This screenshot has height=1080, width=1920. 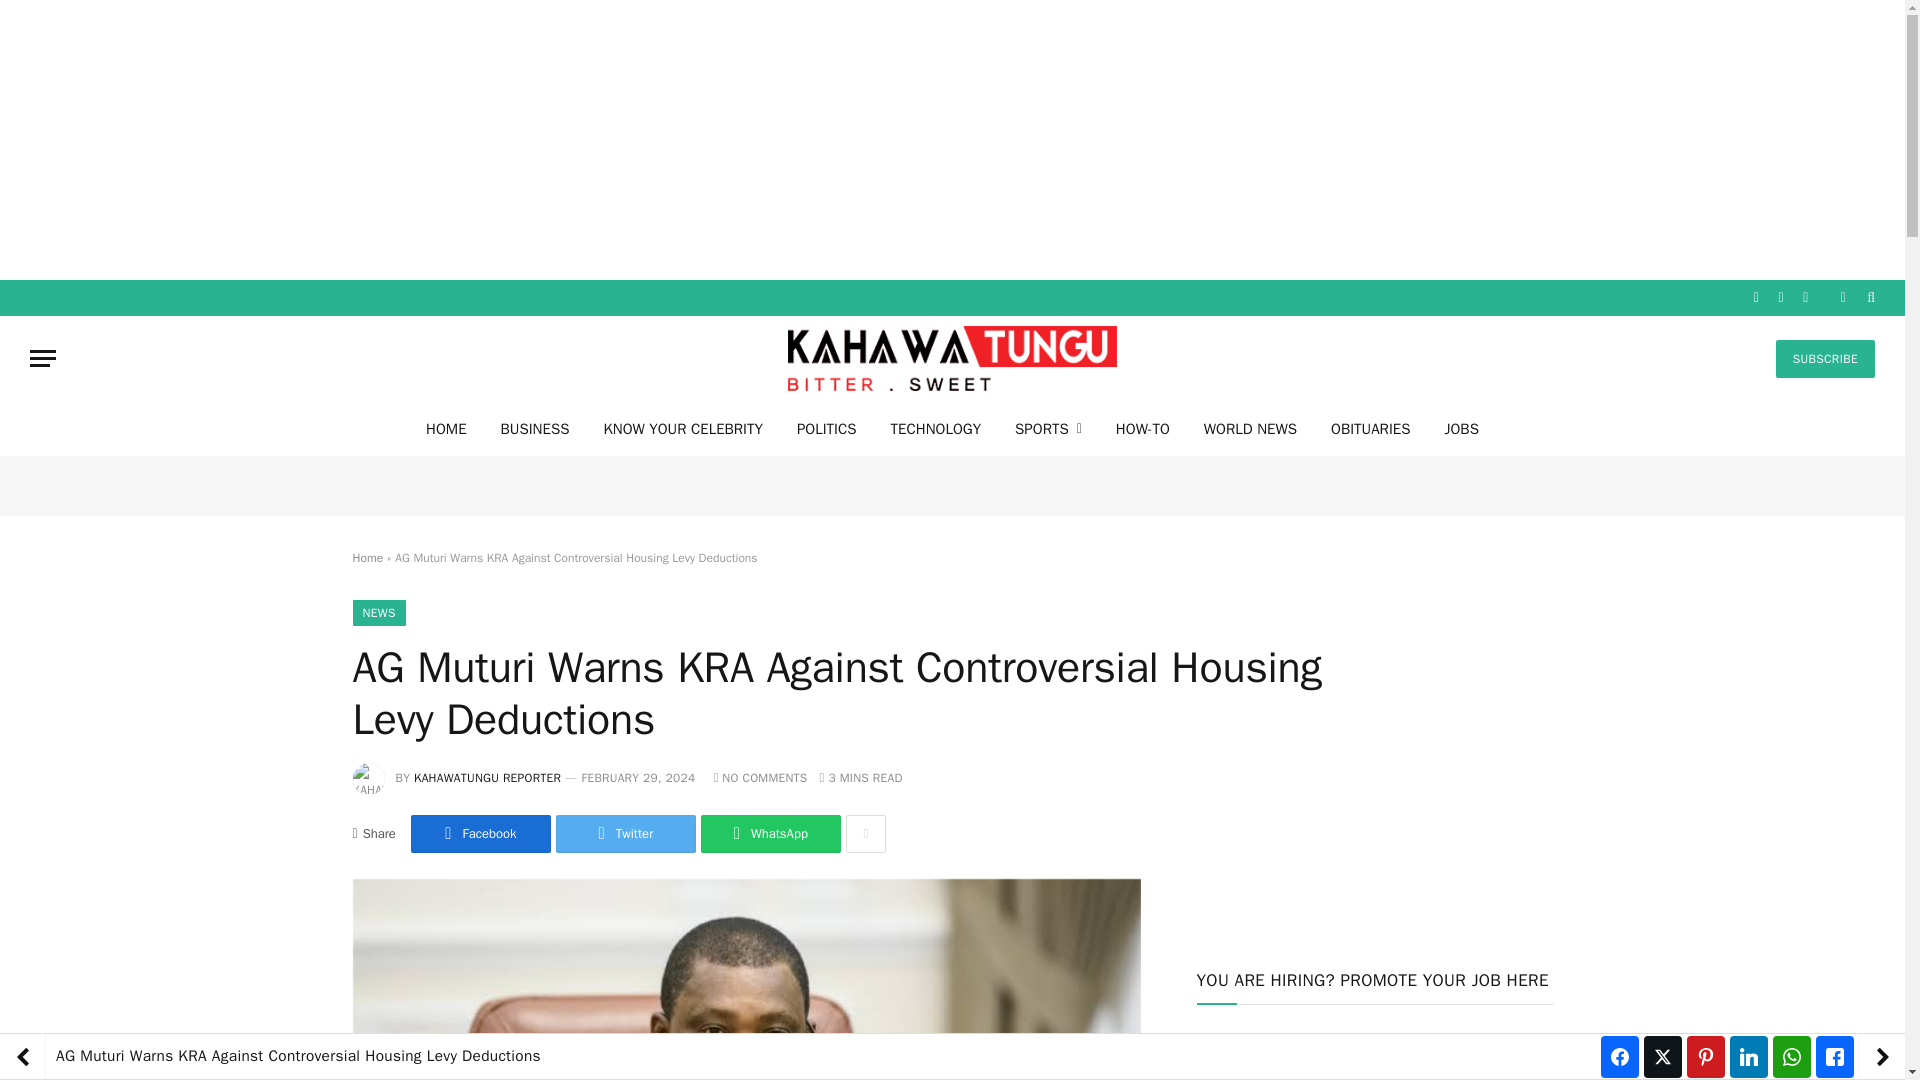 What do you see at coordinates (446, 428) in the screenshot?
I see `HOME` at bounding box center [446, 428].